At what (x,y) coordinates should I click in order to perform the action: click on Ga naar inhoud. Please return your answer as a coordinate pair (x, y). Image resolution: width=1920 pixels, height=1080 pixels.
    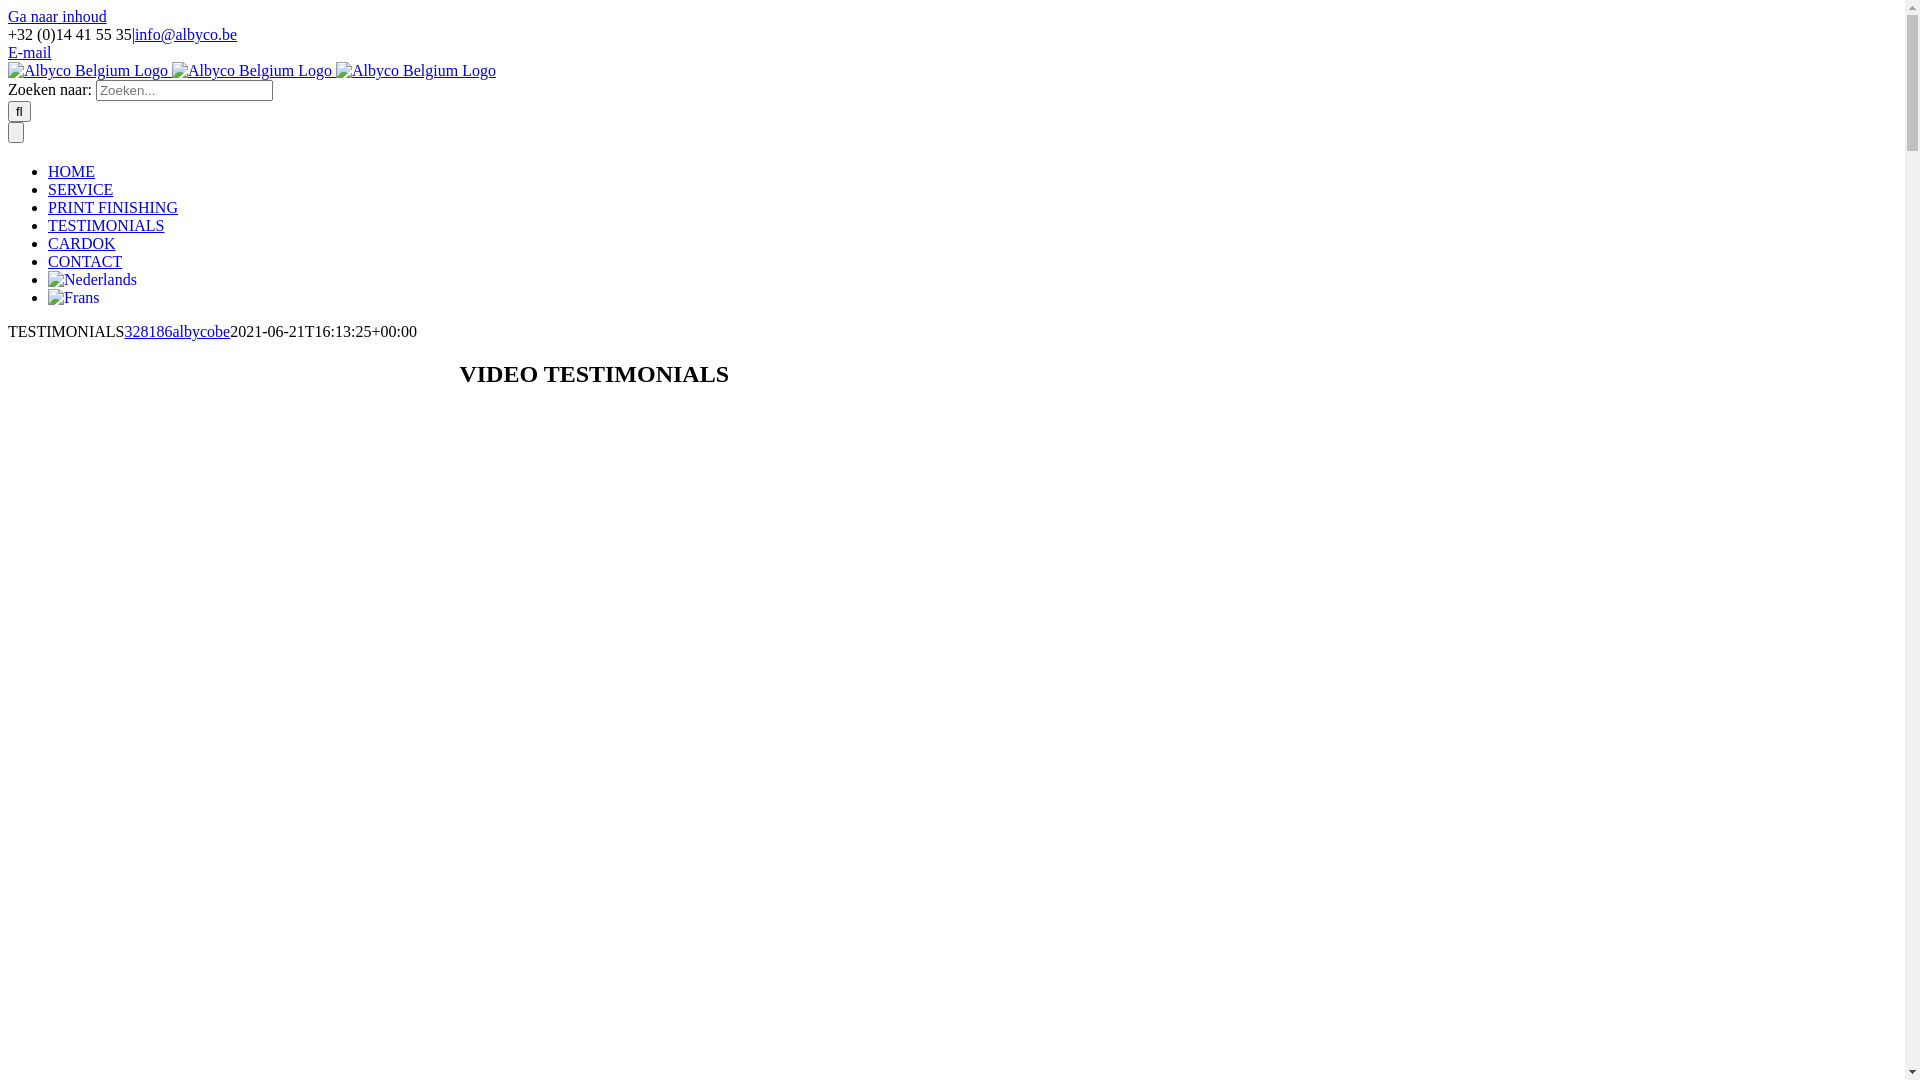
    Looking at the image, I should click on (58, 16).